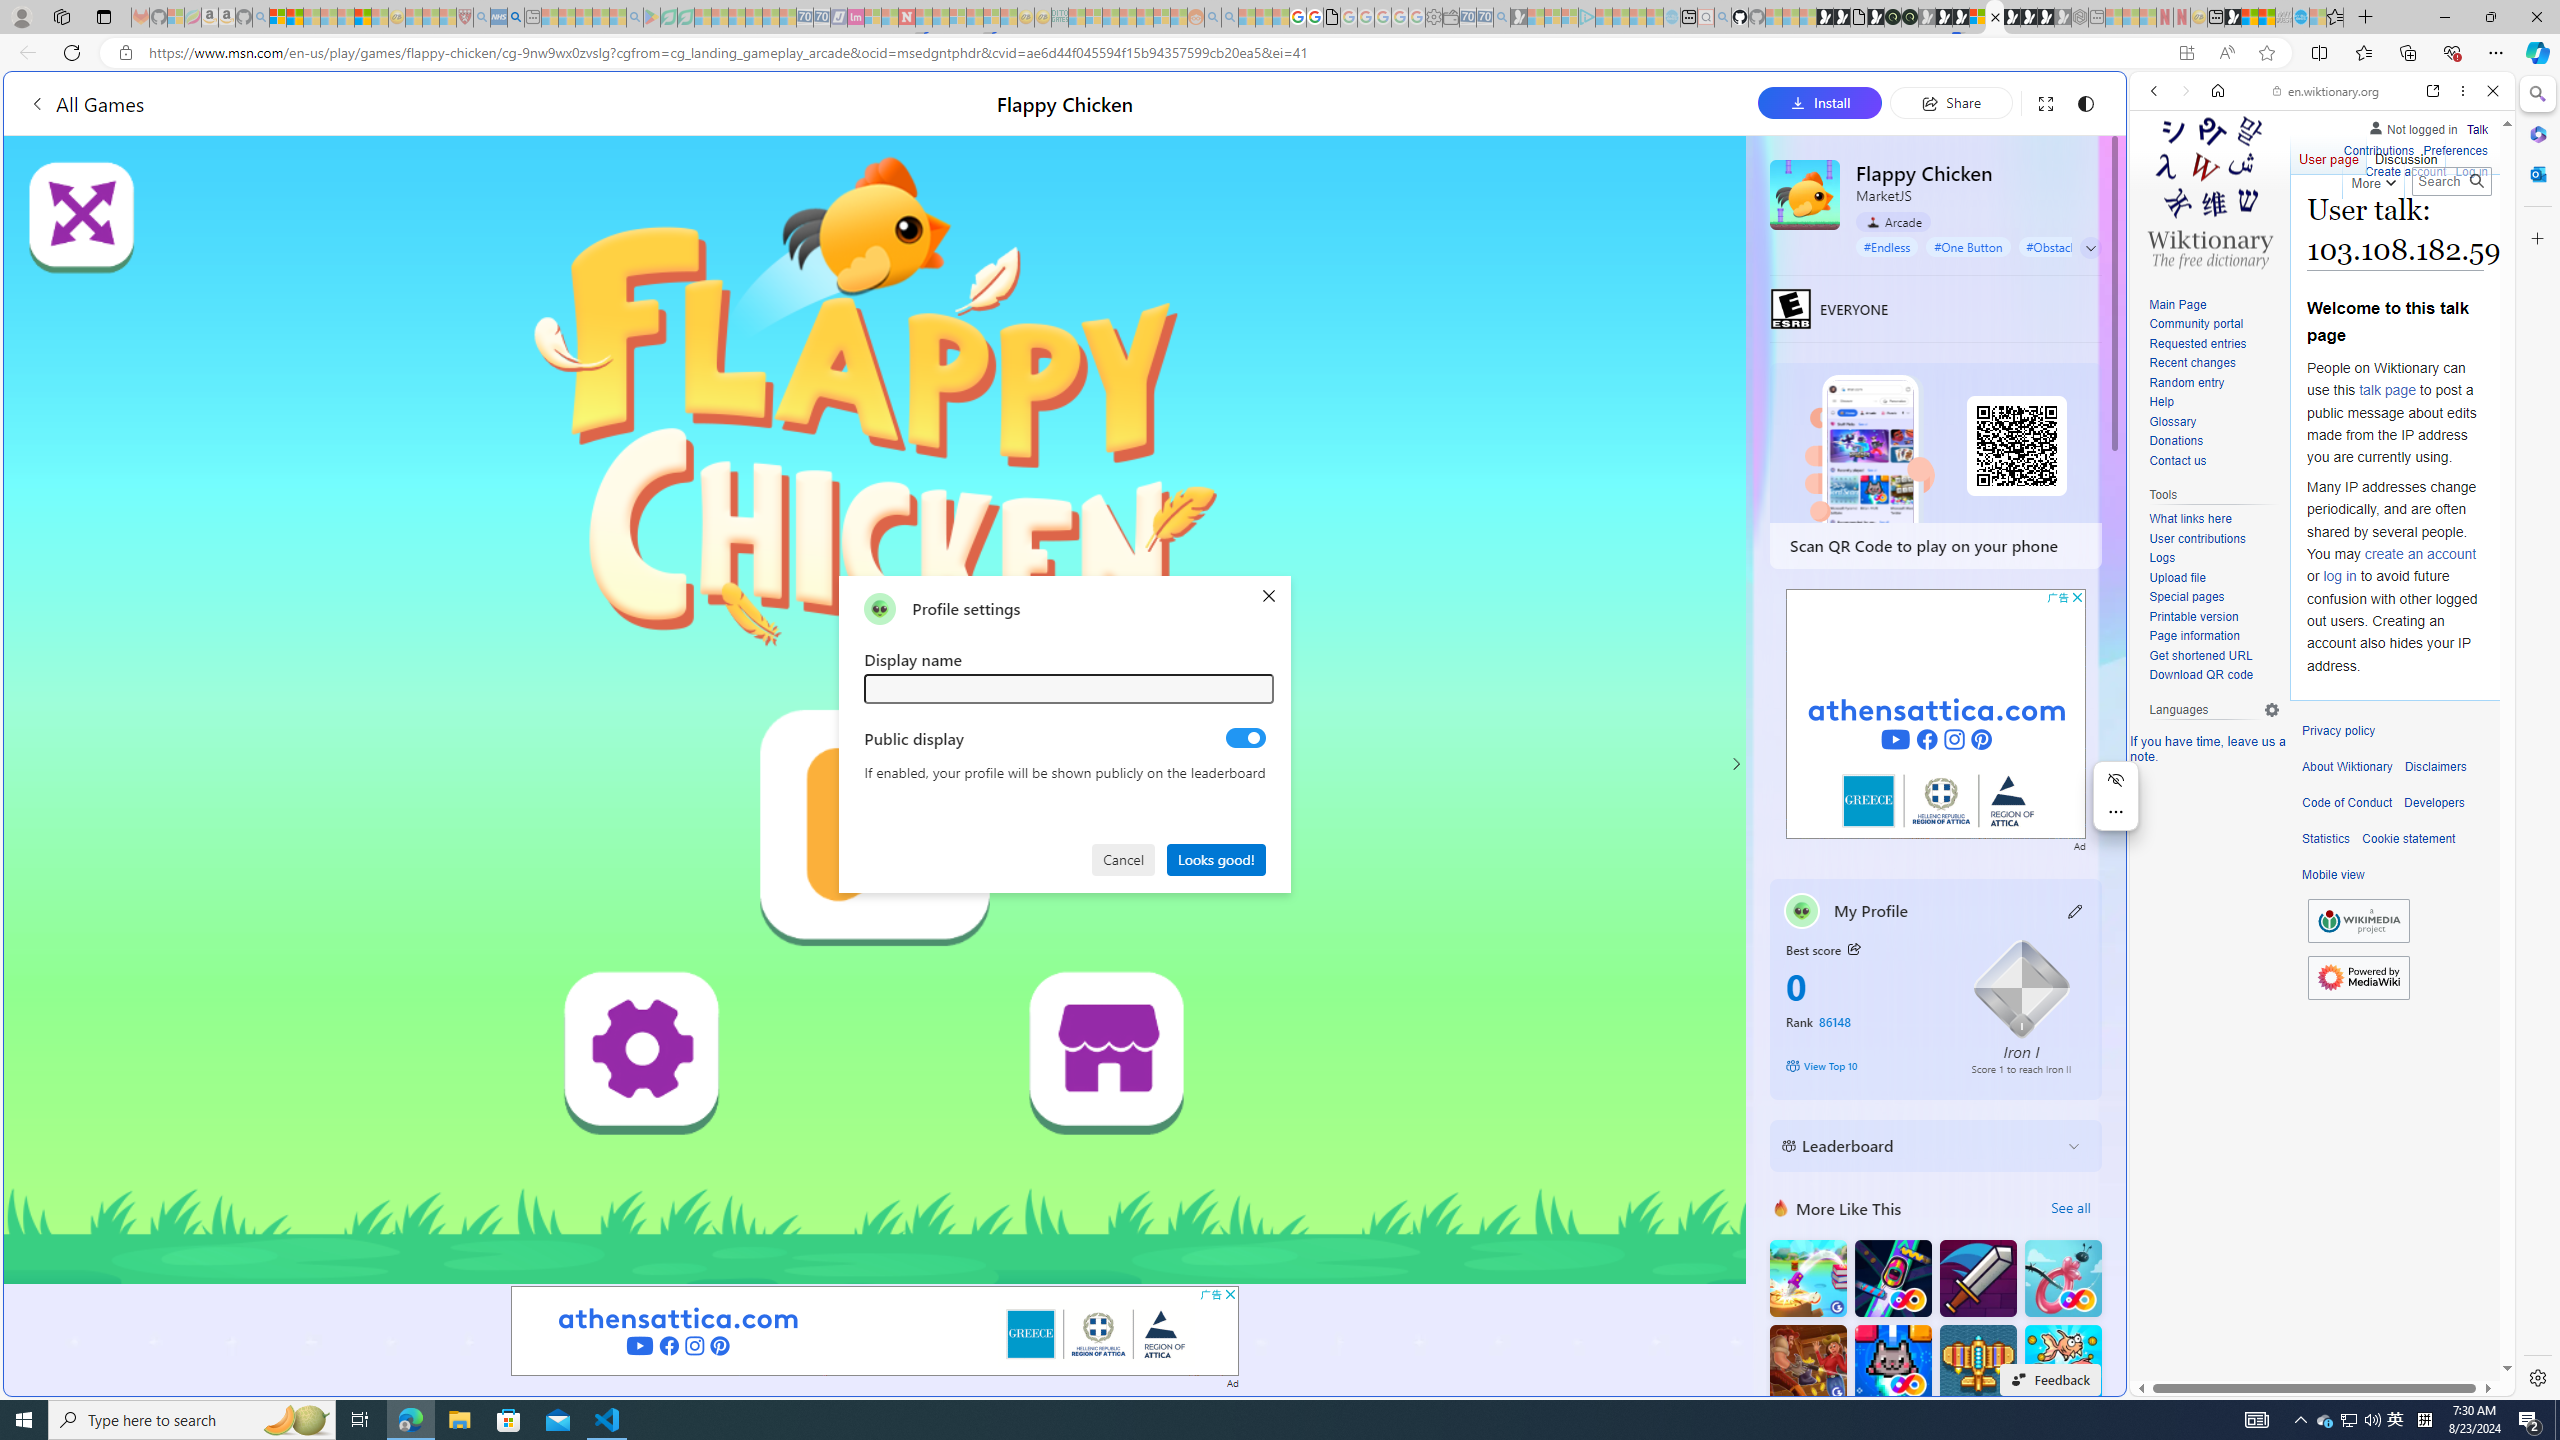  What do you see at coordinates (2045, 102) in the screenshot?
I see `Full screen` at bounding box center [2045, 102].